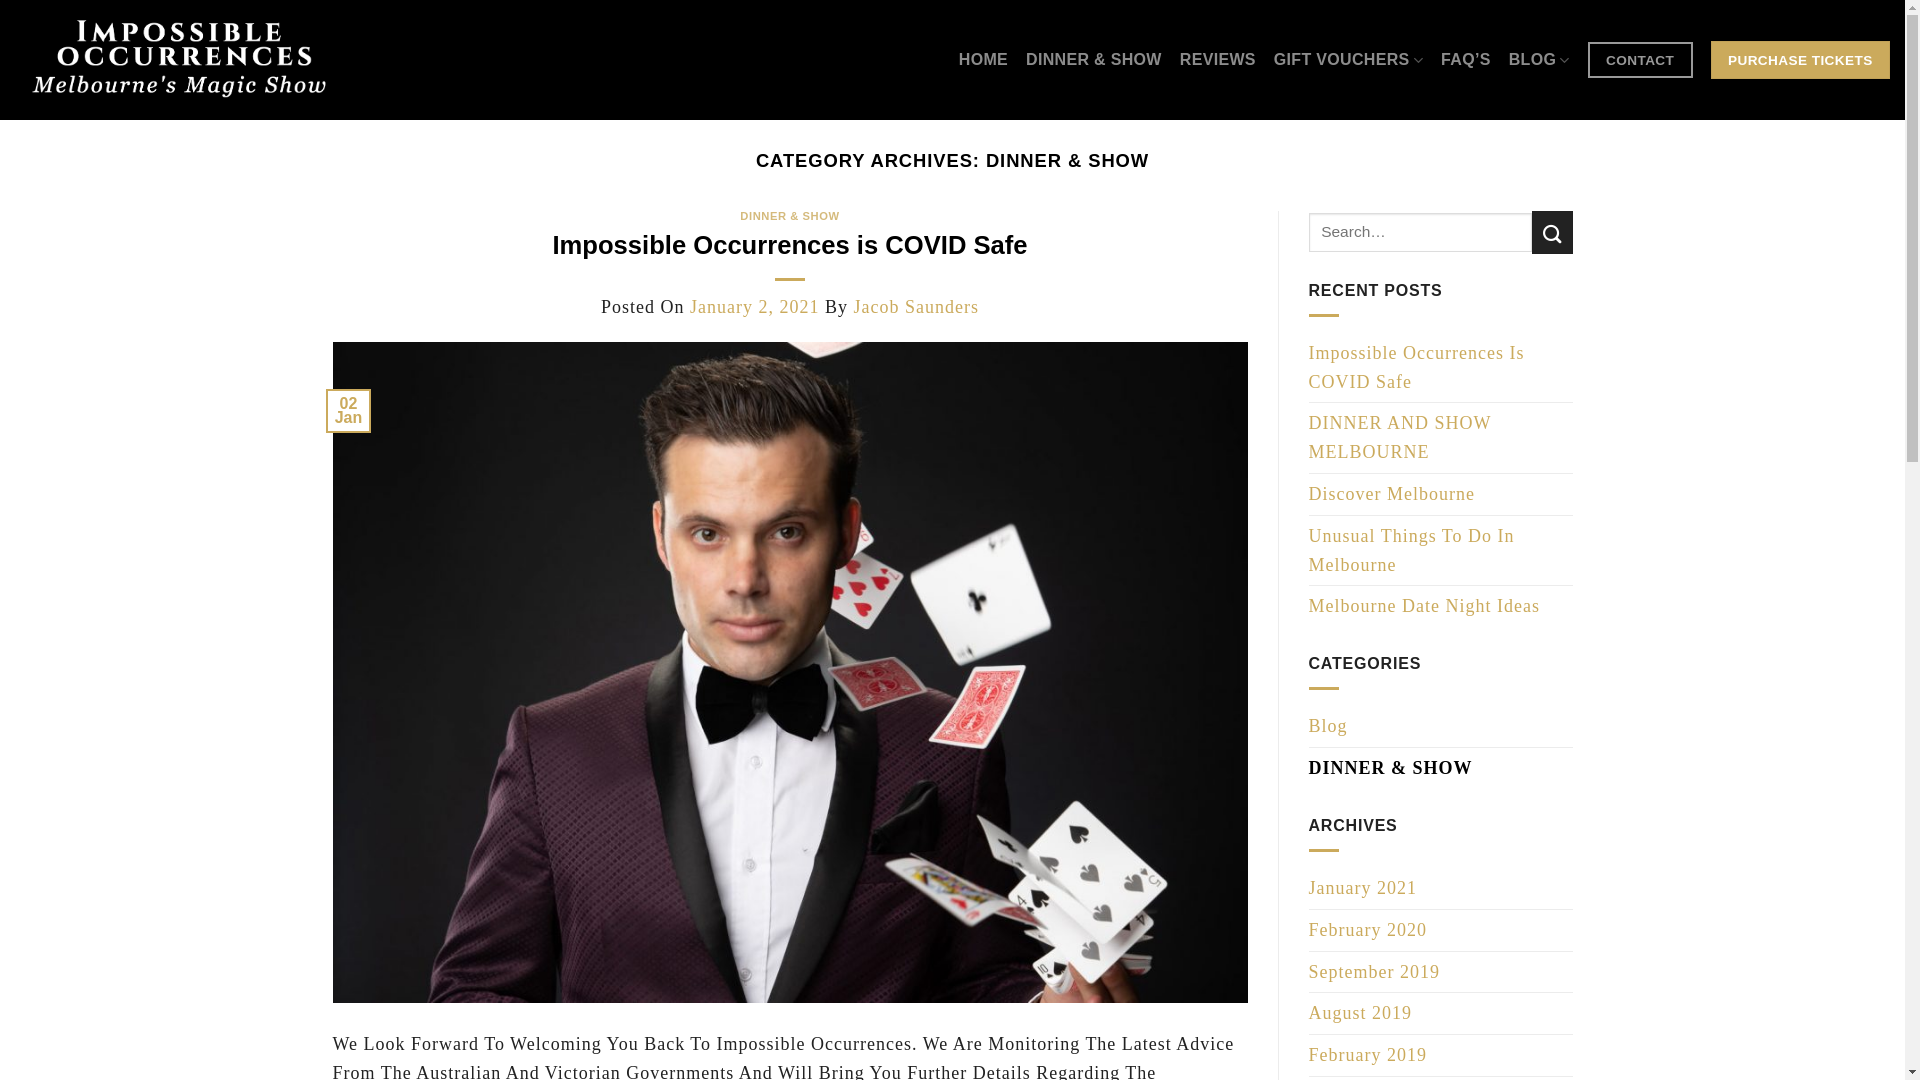  I want to click on REVIEWS, so click(1218, 60).